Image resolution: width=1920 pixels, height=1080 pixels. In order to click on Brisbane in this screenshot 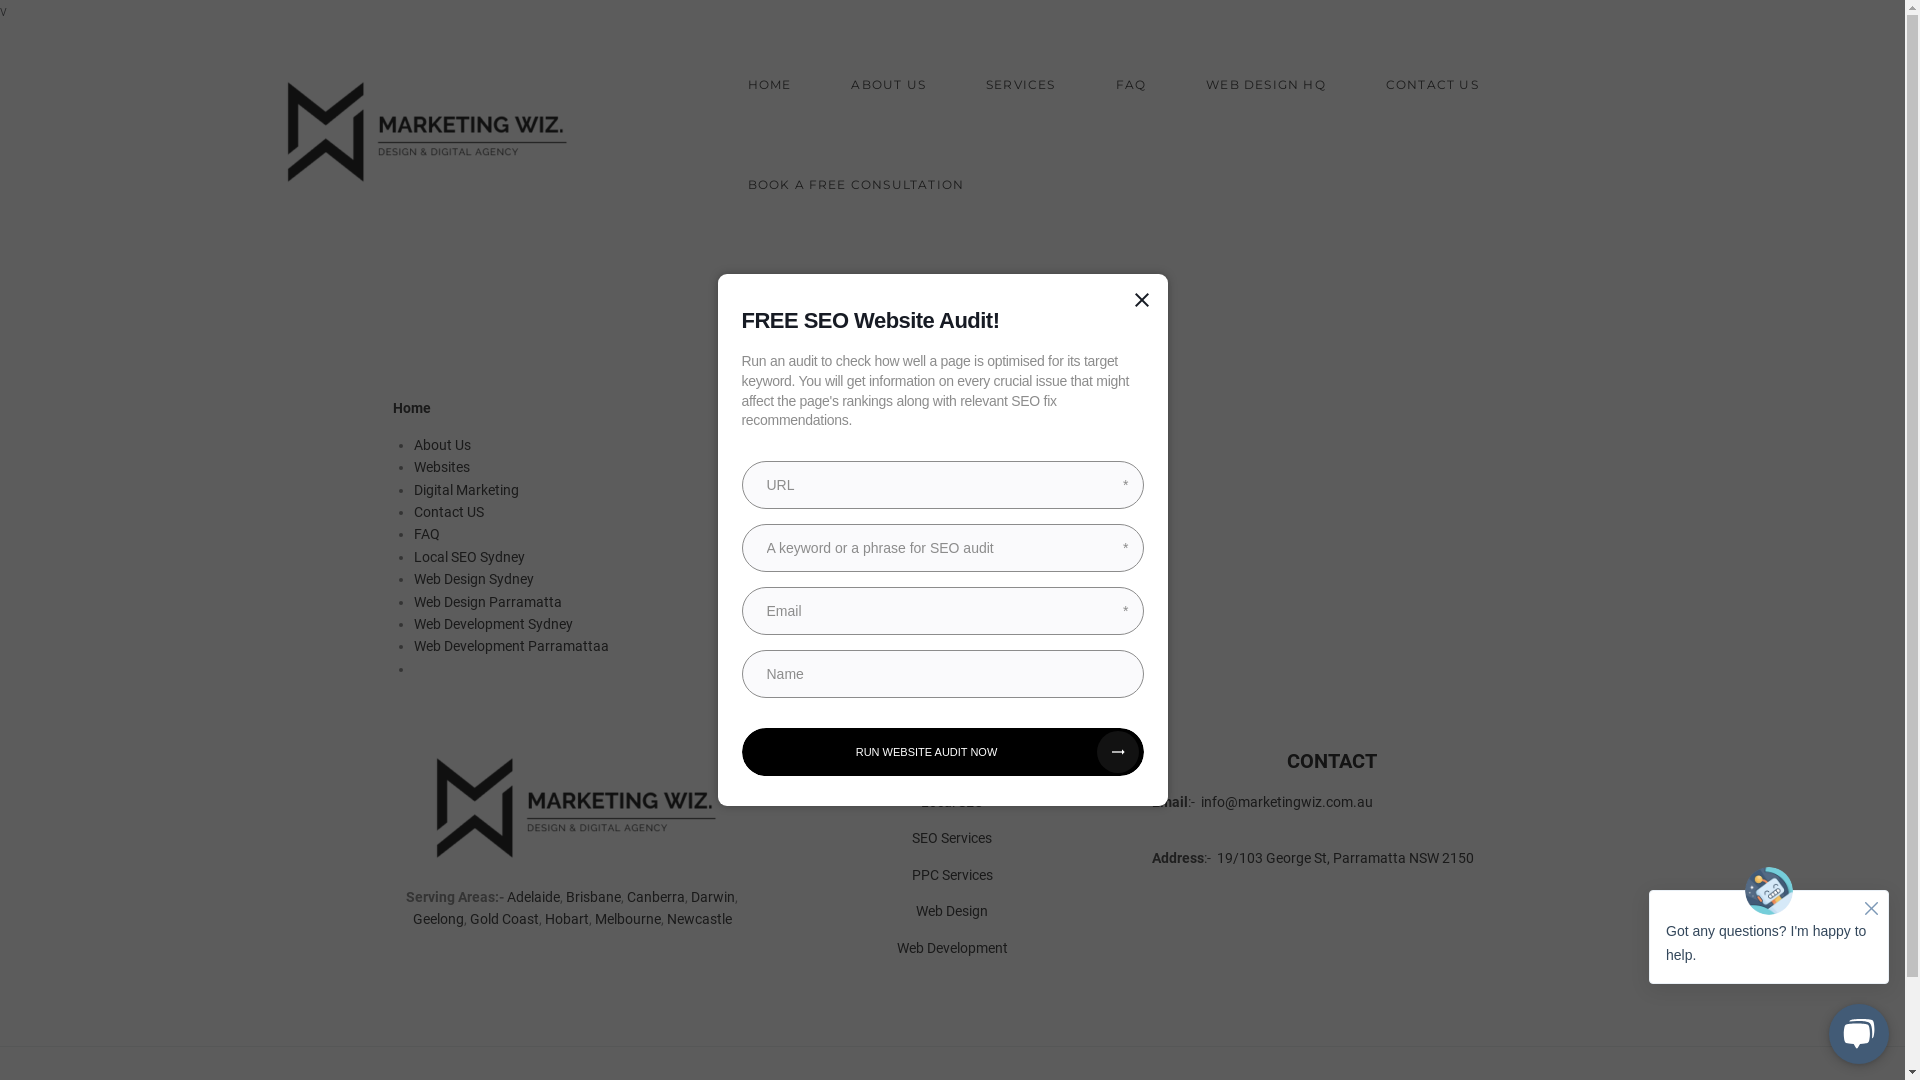, I will do `click(594, 896)`.